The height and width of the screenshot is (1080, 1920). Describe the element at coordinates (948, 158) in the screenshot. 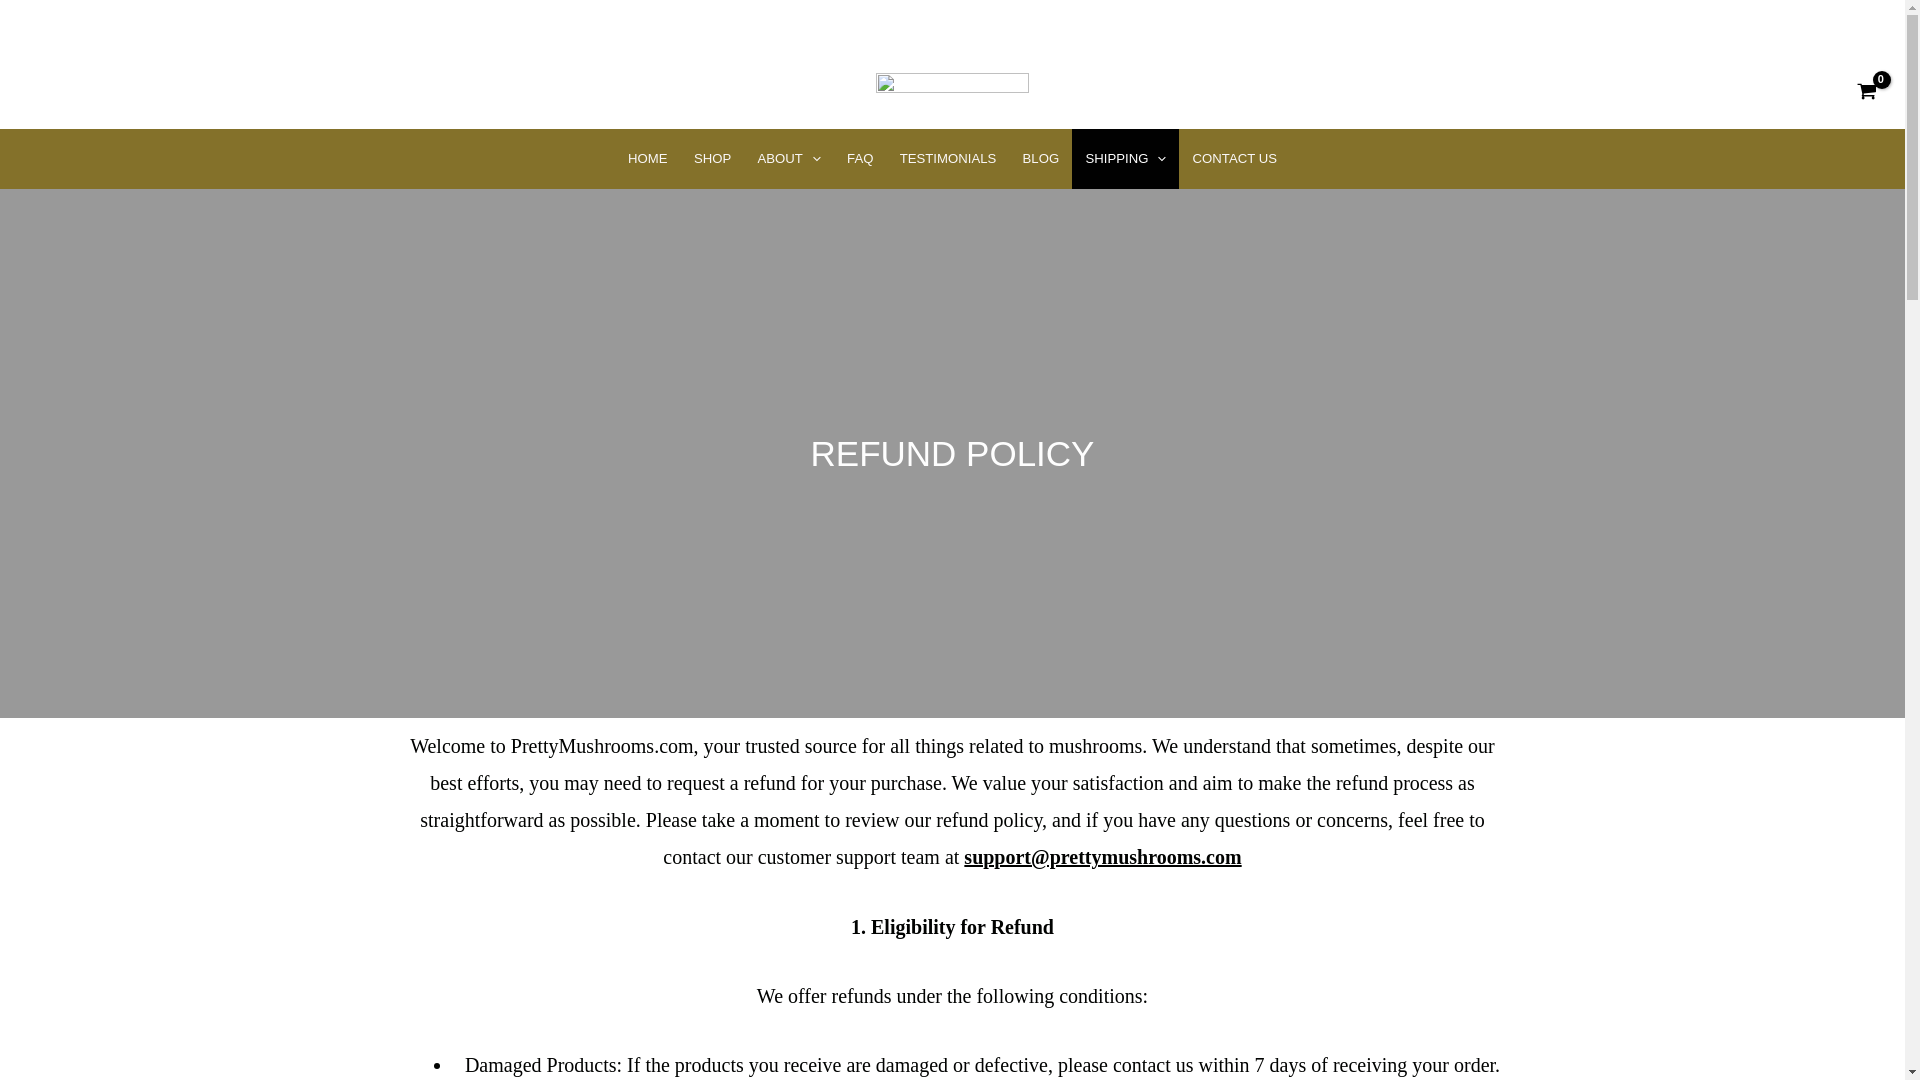

I see `TESTIMONIALS` at that location.